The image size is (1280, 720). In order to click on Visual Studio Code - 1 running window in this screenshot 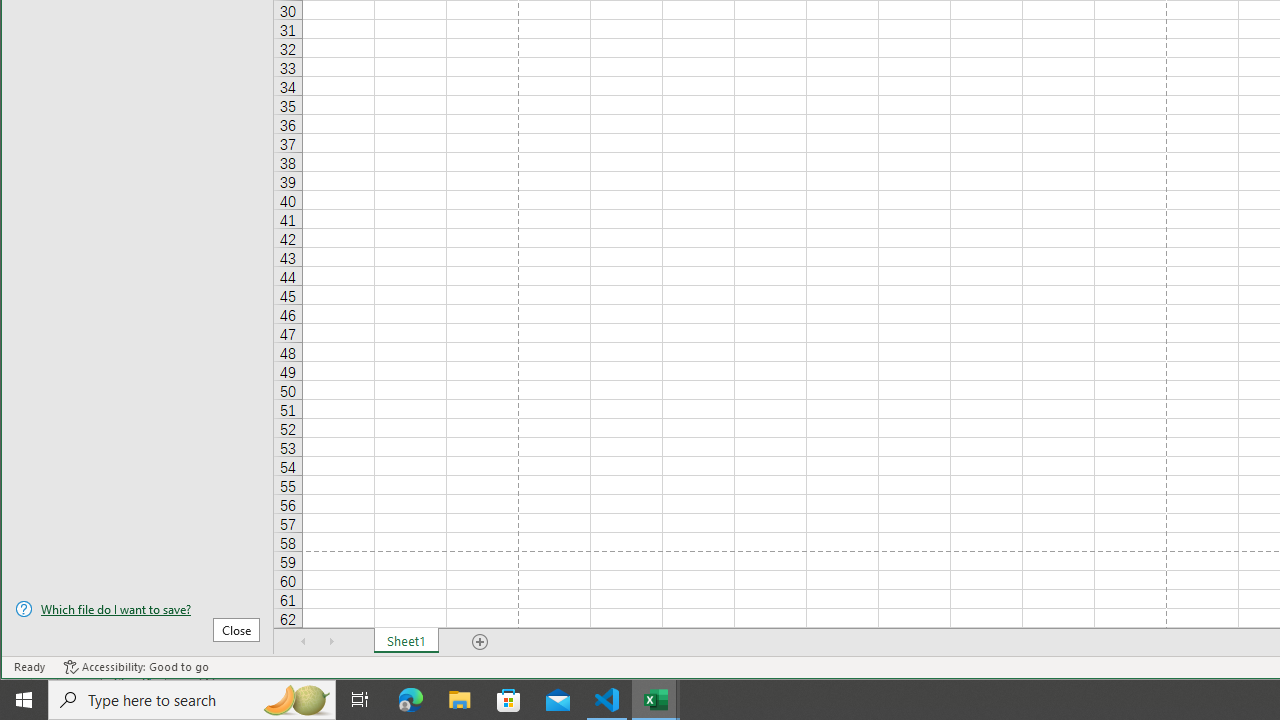, I will do `click(607, 700)`.